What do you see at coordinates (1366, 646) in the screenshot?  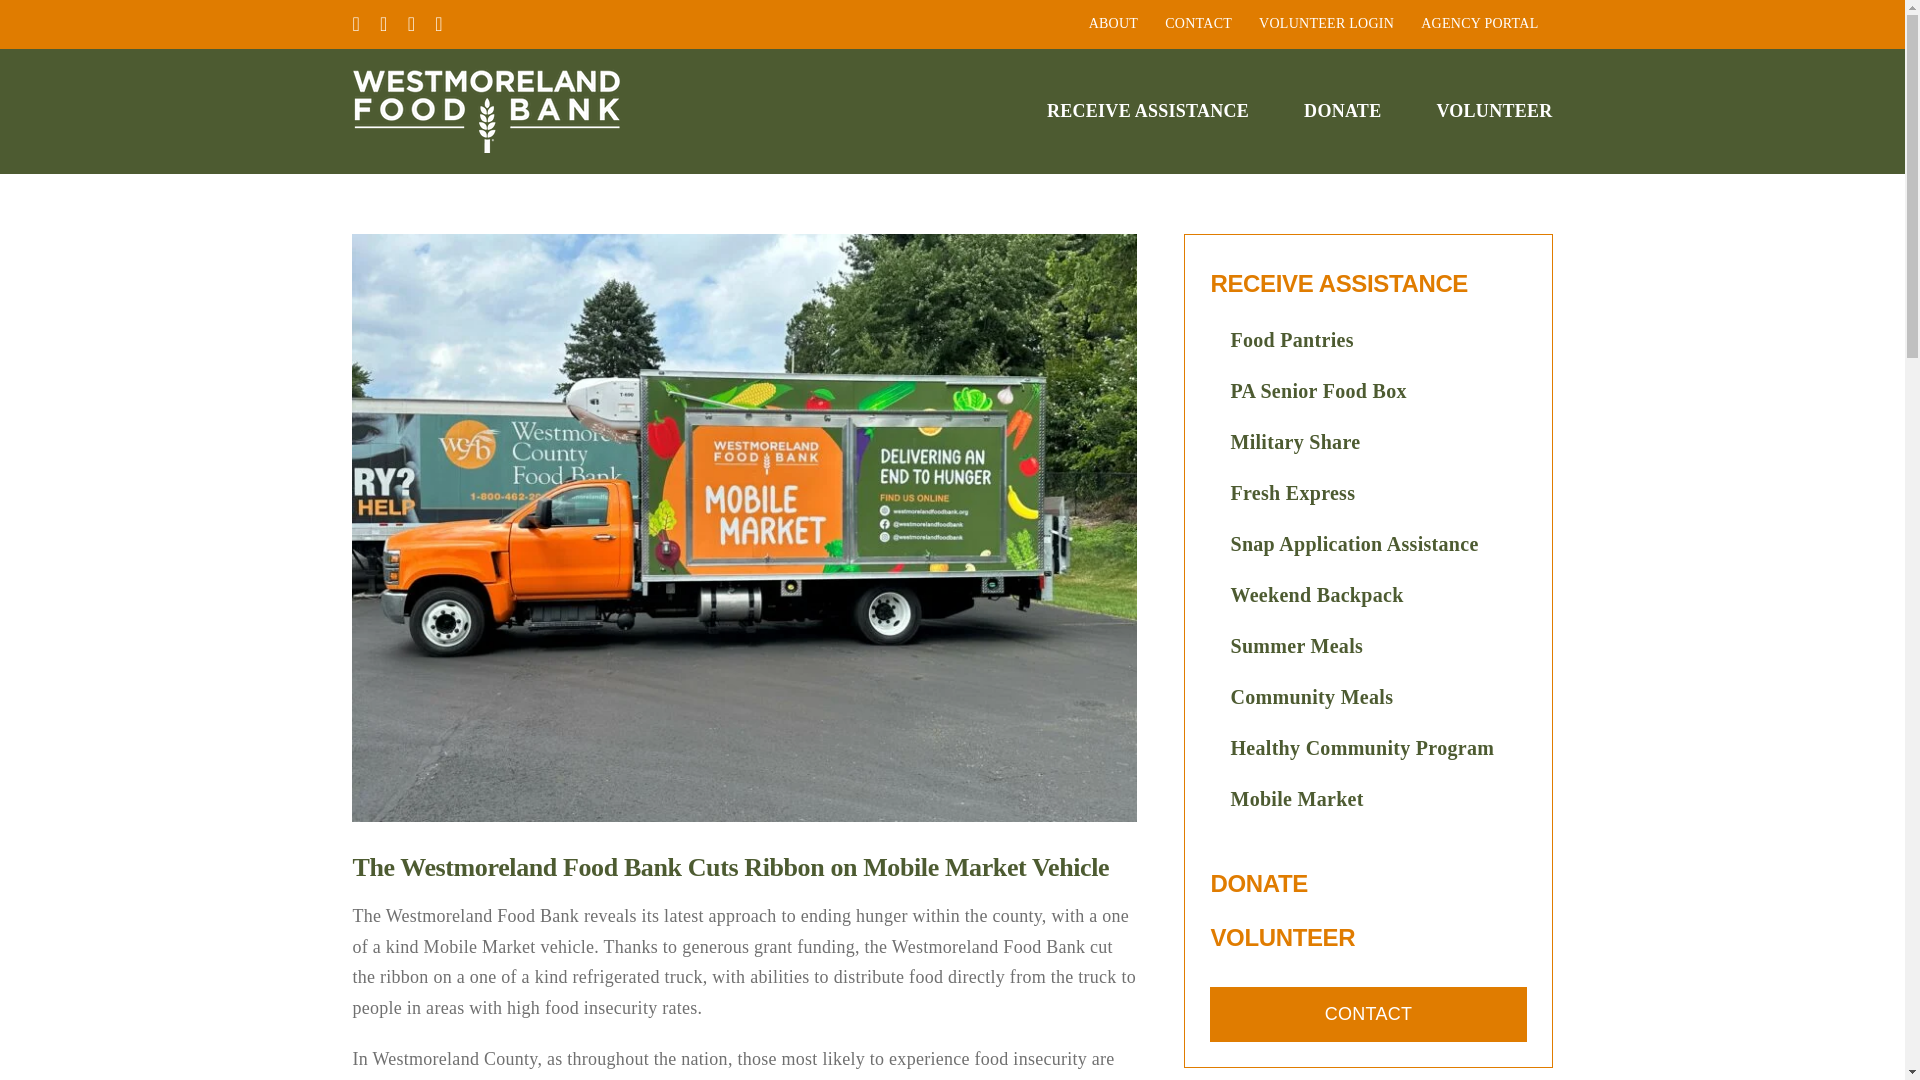 I see `Summer Meals` at bounding box center [1366, 646].